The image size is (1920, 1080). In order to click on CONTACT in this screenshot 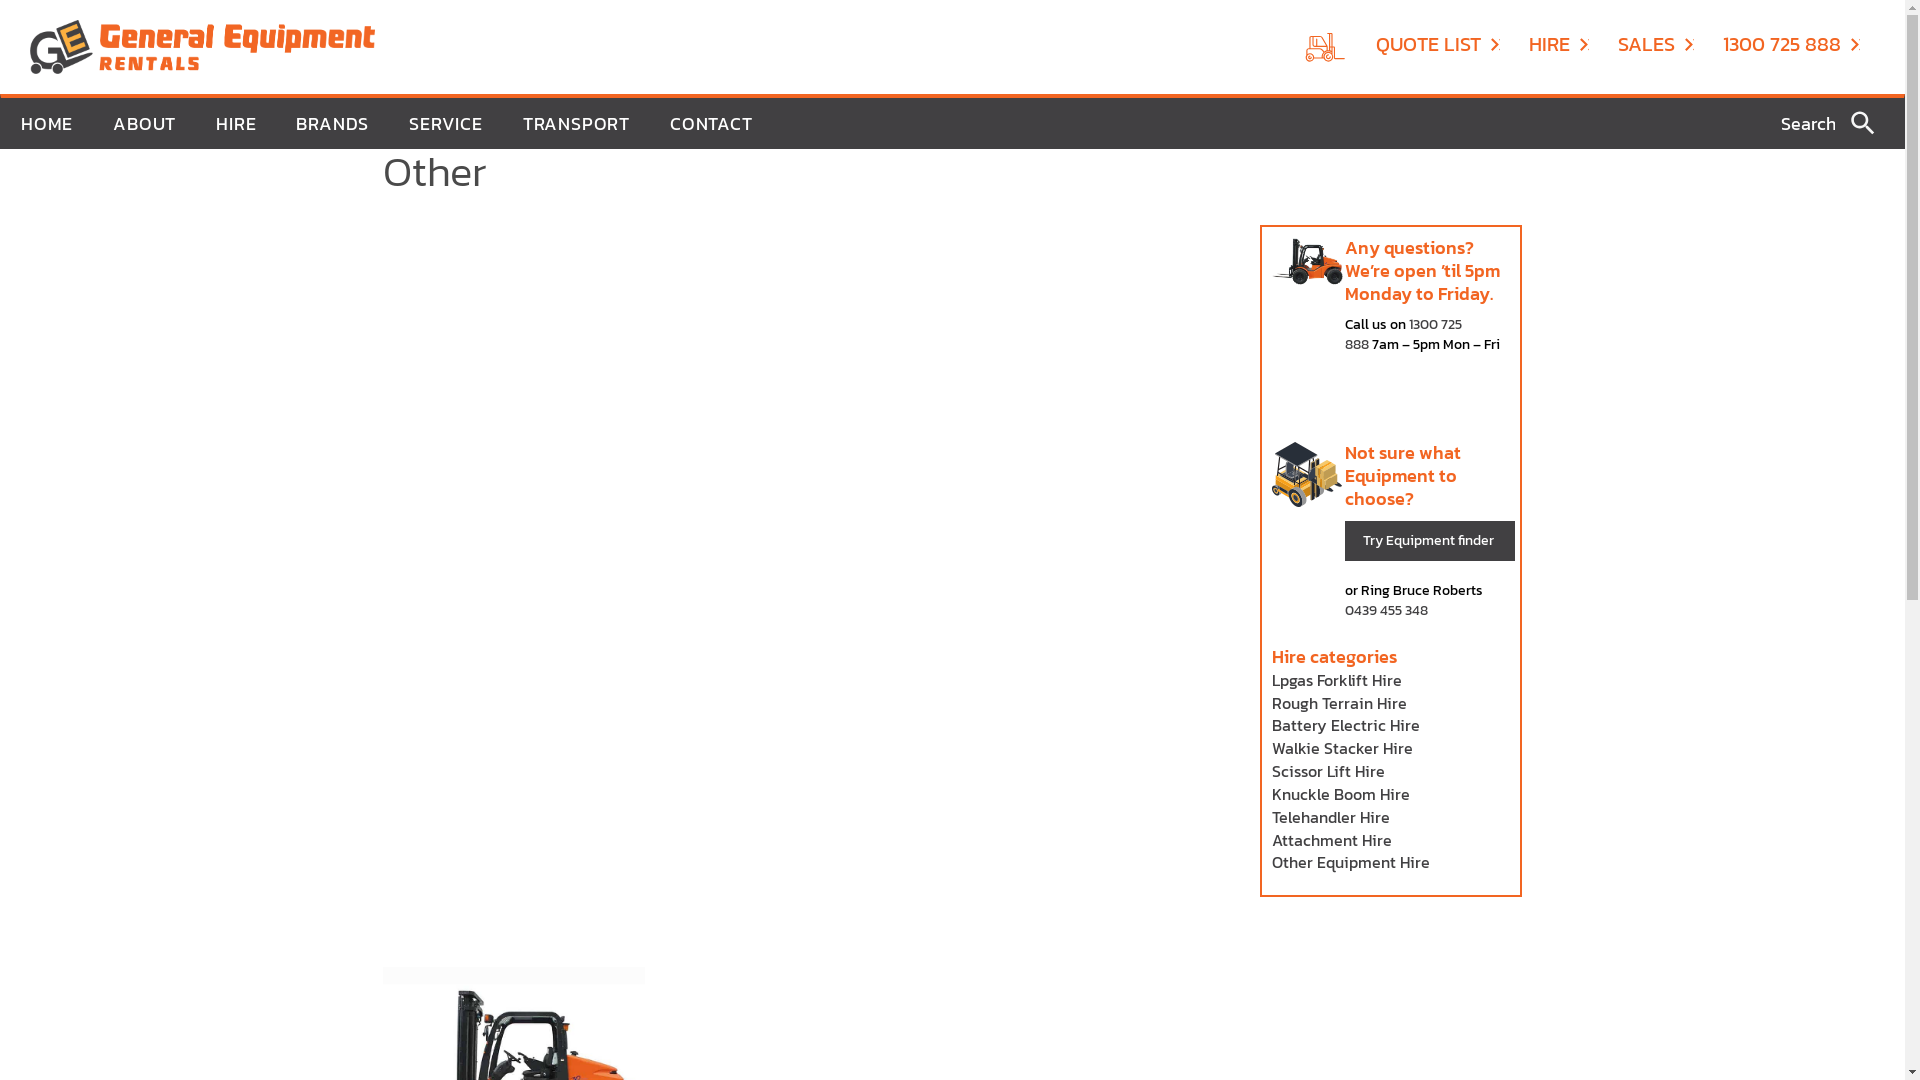, I will do `click(712, 124)`.